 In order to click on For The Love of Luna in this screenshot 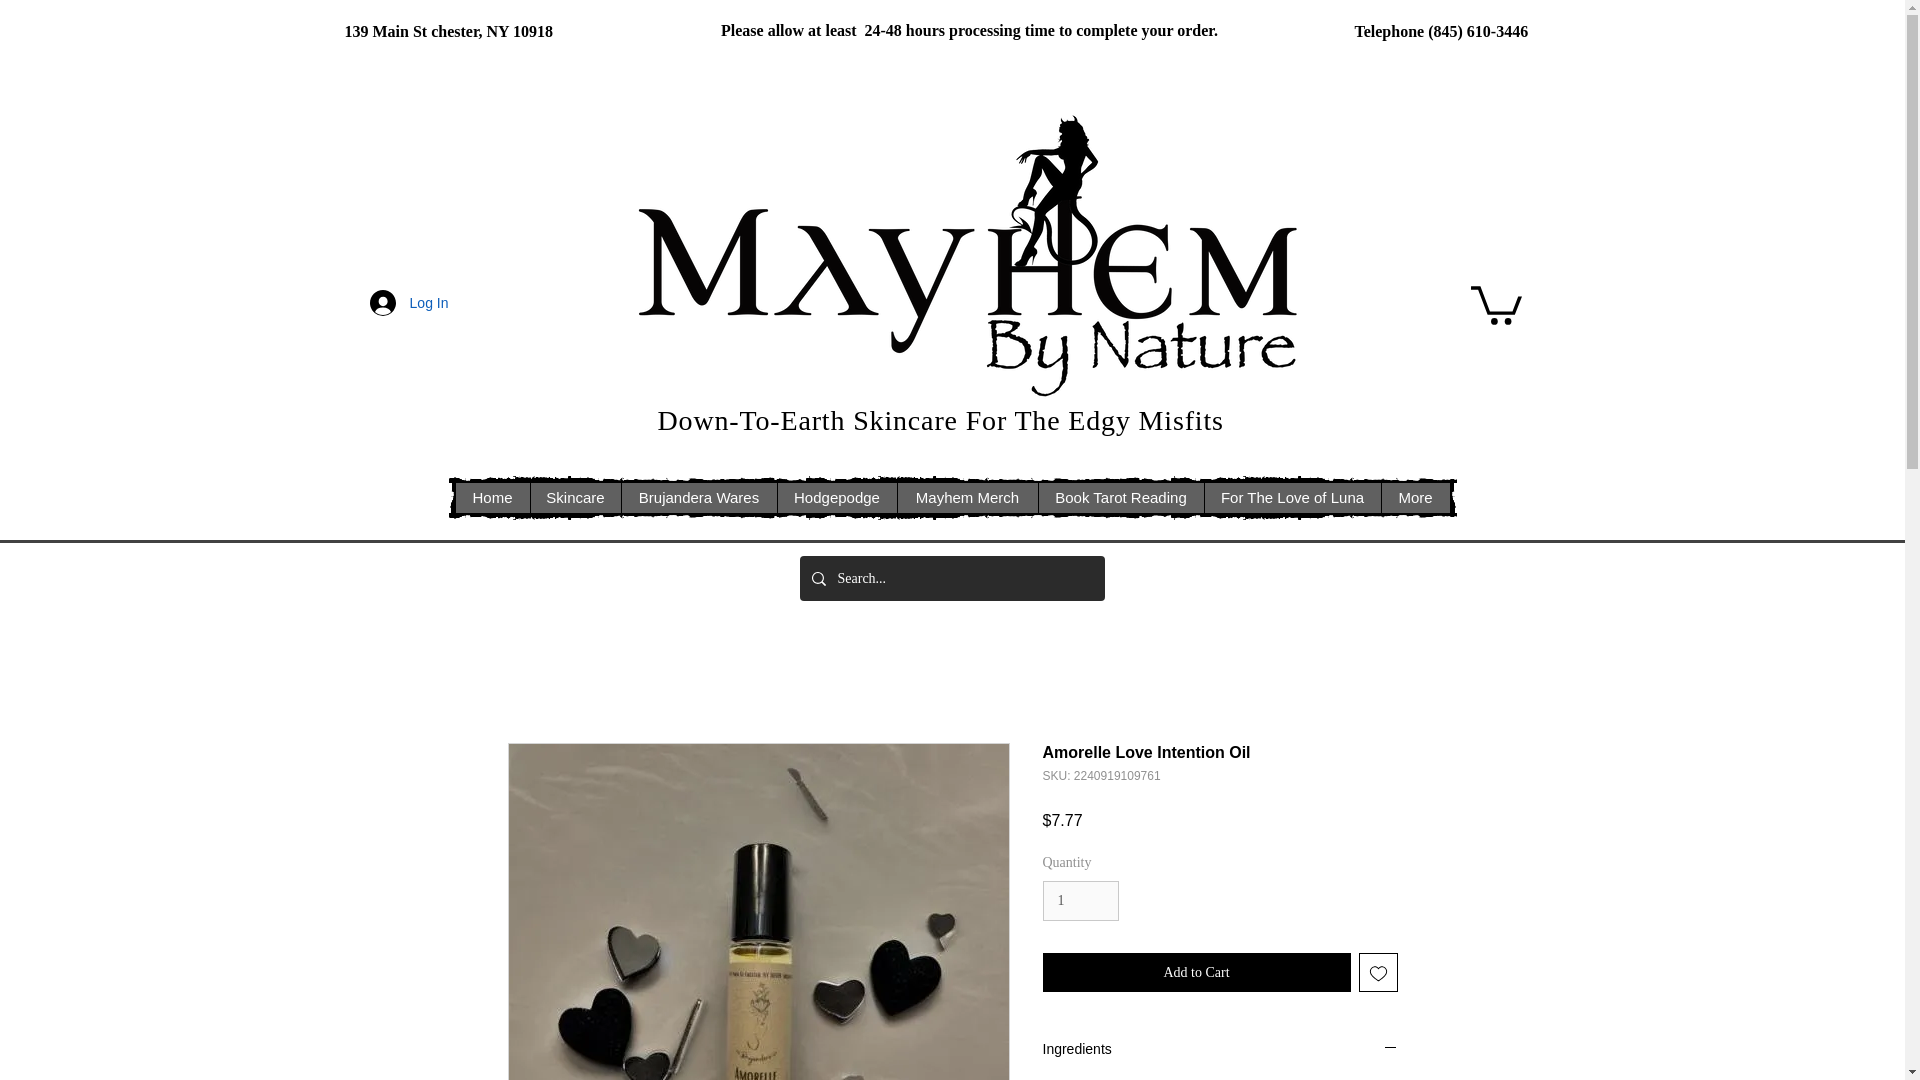, I will do `click(1292, 498)`.